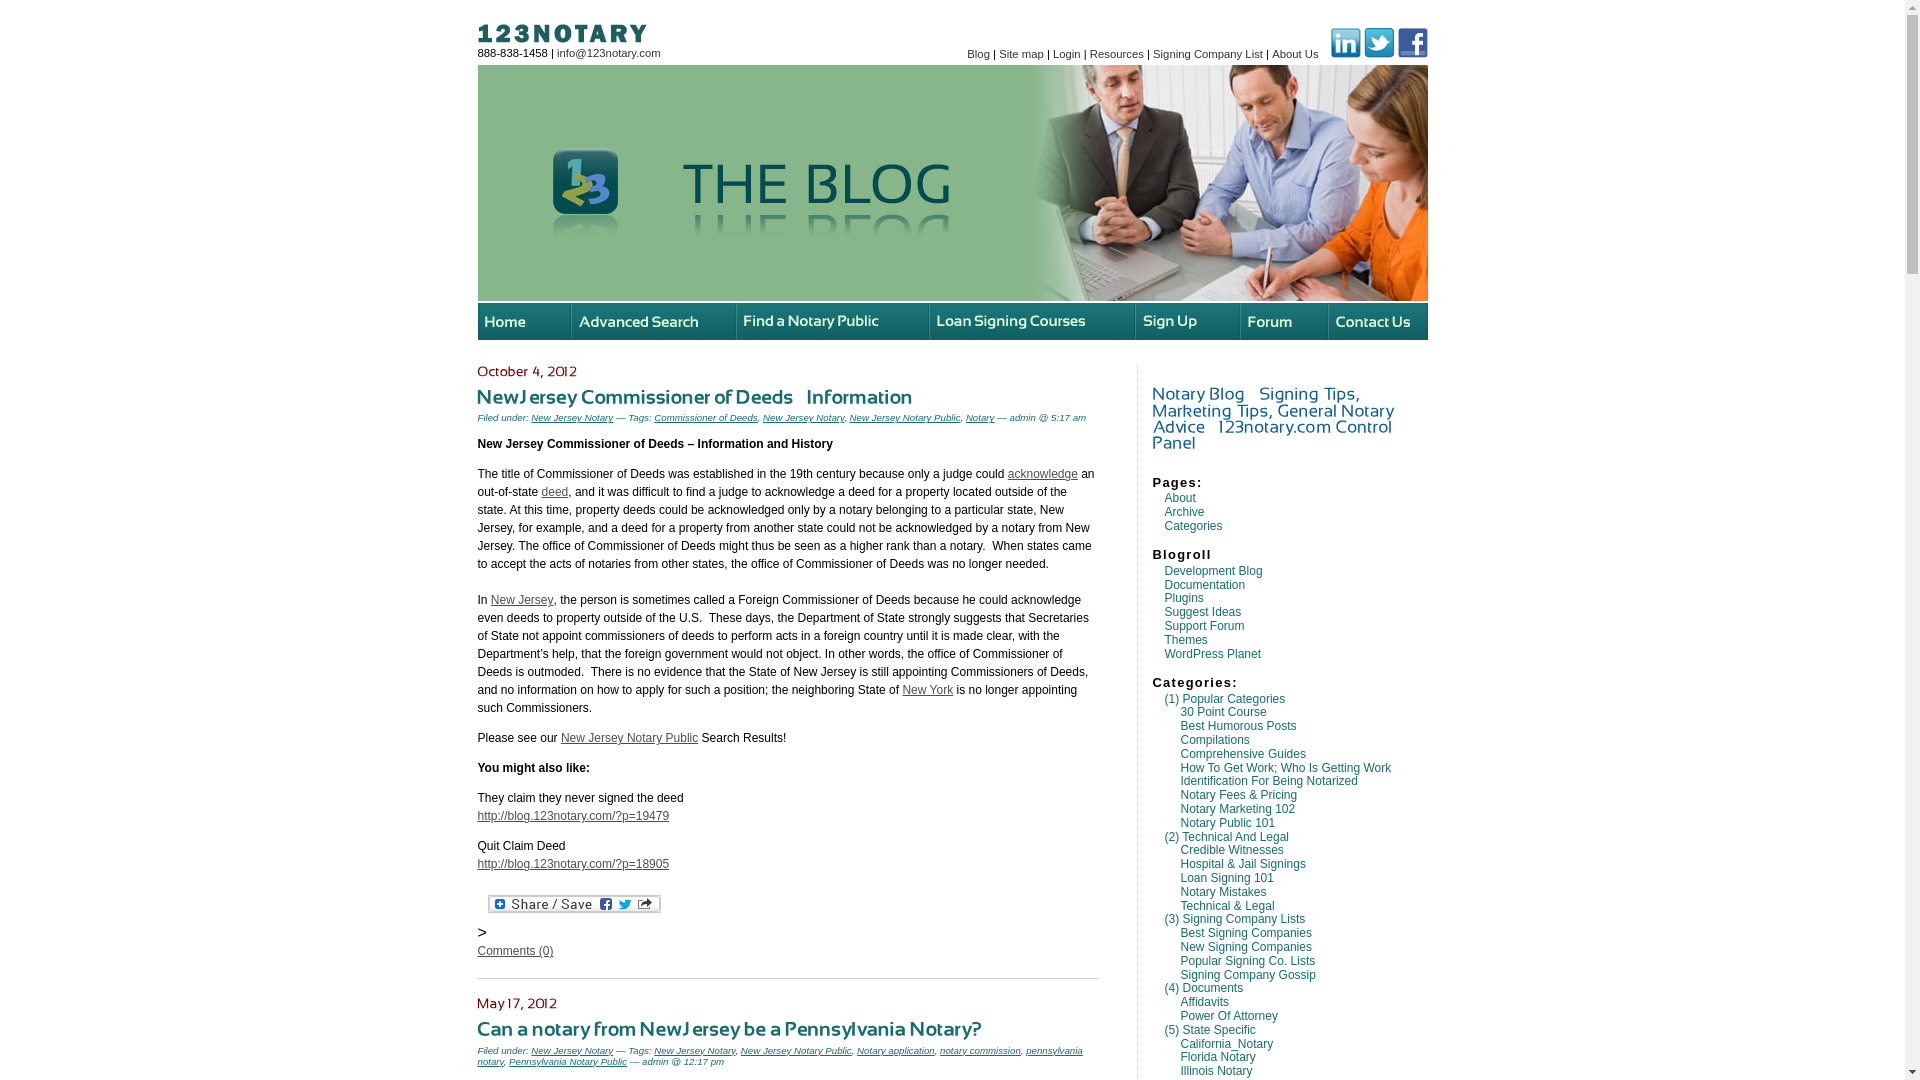 This screenshot has width=1920, height=1080. Describe the element at coordinates (1238, 726) in the screenshot. I see `Best Humorous Posts` at that location.